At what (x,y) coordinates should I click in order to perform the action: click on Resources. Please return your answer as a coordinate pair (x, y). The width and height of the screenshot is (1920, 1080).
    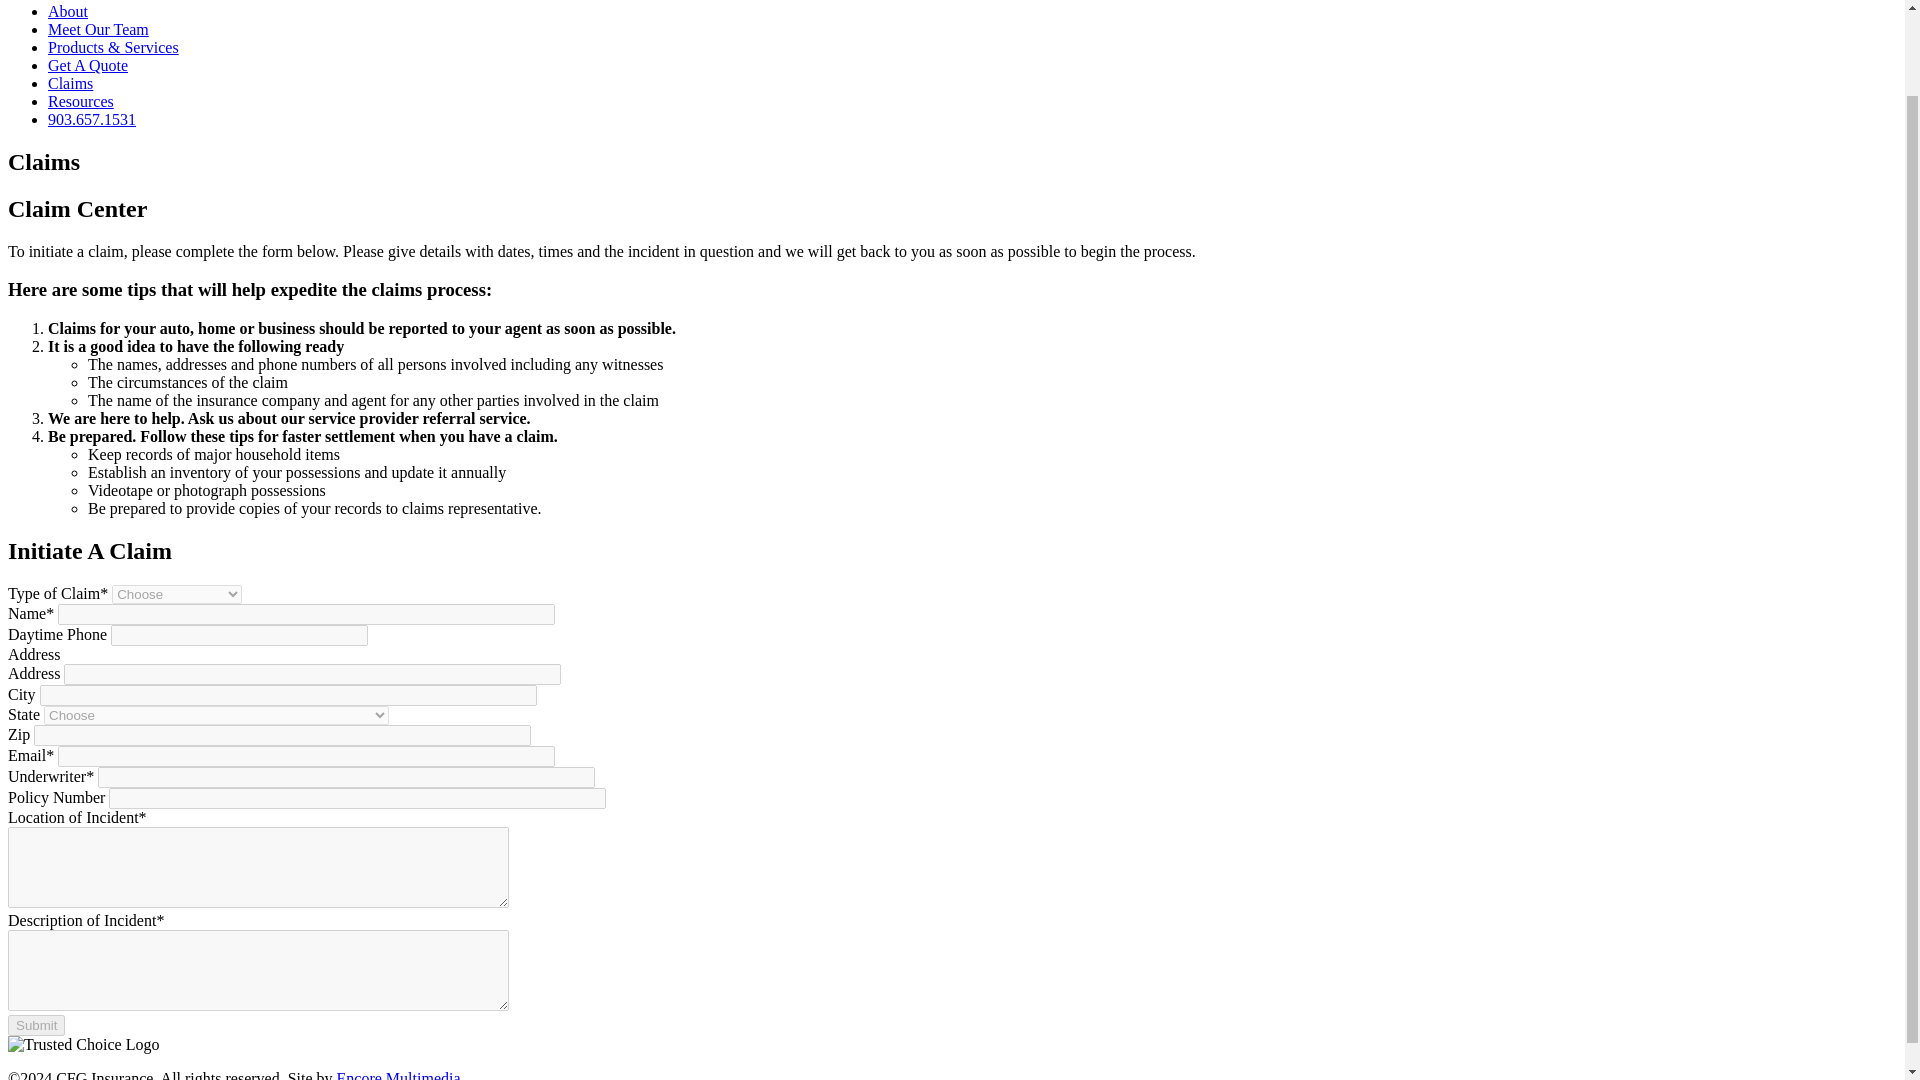
    Looking at the image, I should click on (80, 101).